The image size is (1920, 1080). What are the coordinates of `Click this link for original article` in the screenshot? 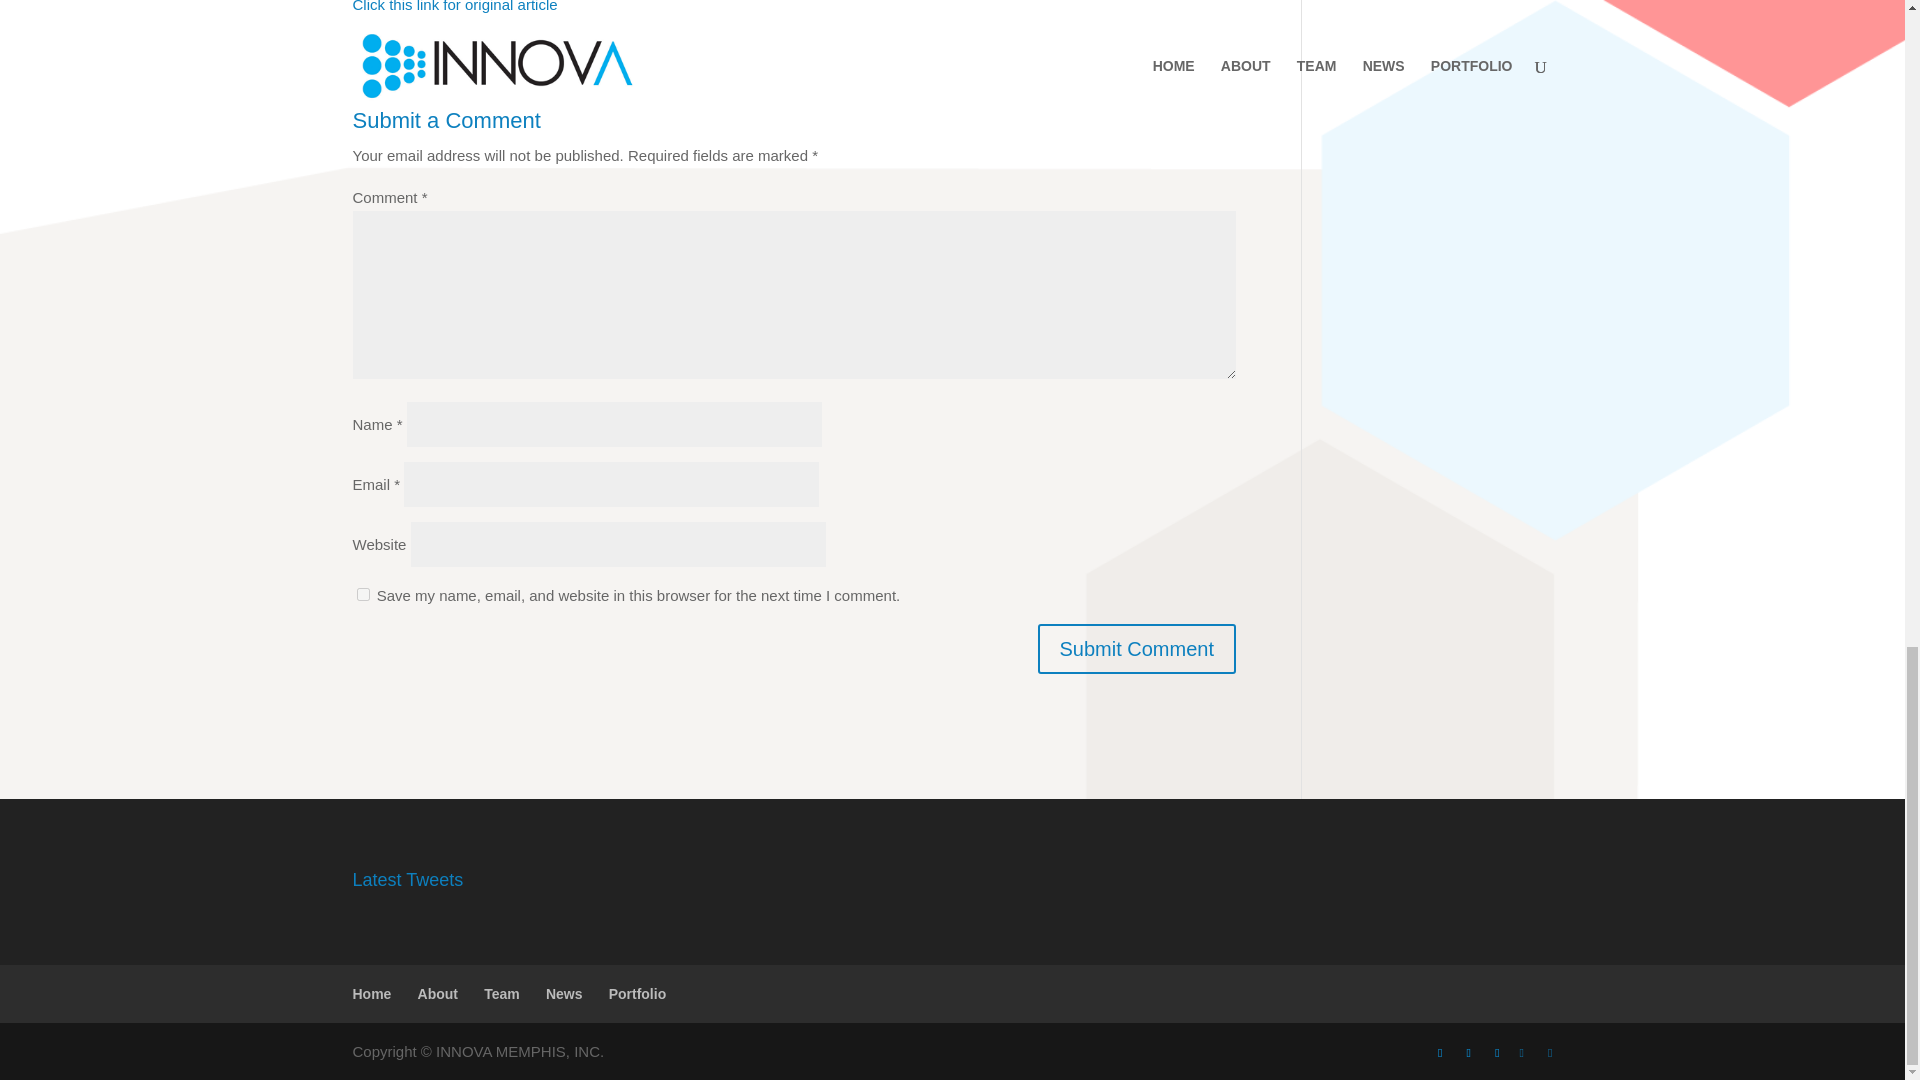 It's located at (454, 6).